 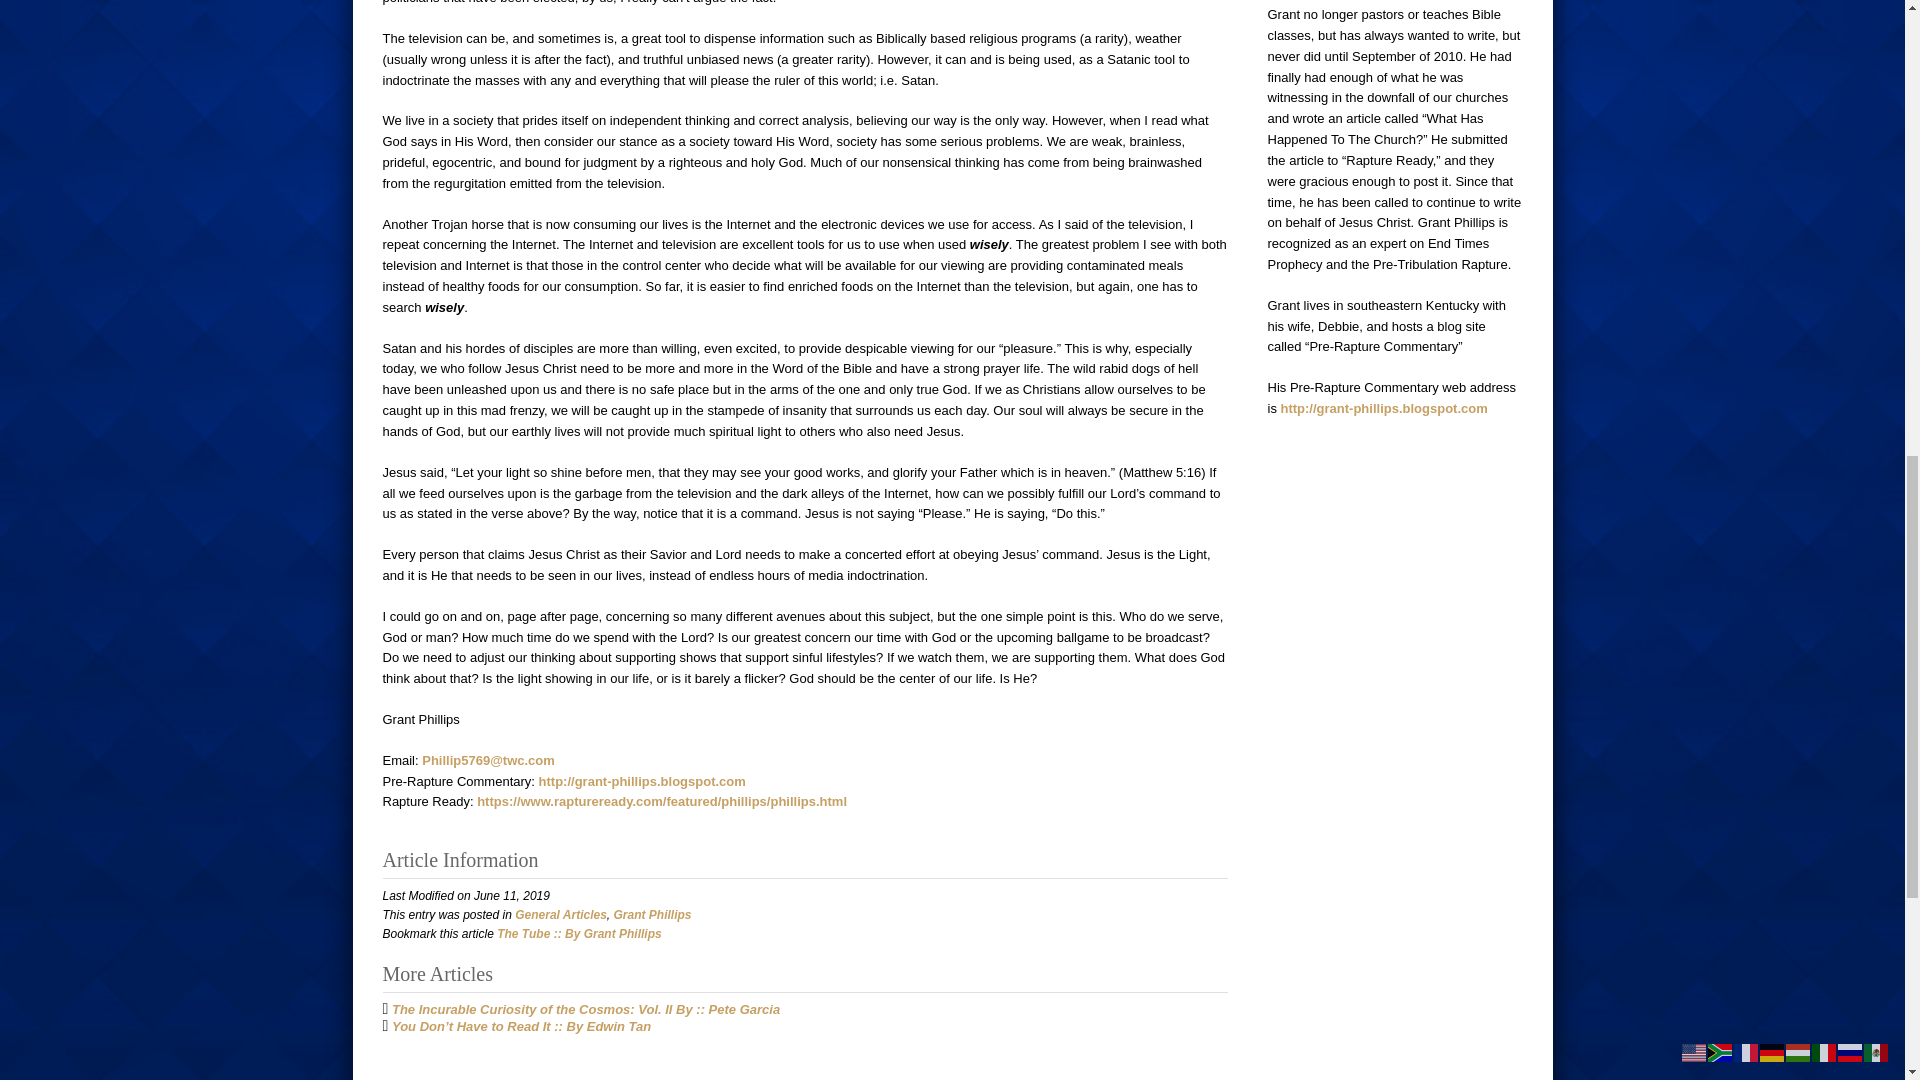 What do you see at coordinates (578, 933) in the screenshot?
I see `The Tube :: By Grant Phillips` at bounding box center [578, 933].